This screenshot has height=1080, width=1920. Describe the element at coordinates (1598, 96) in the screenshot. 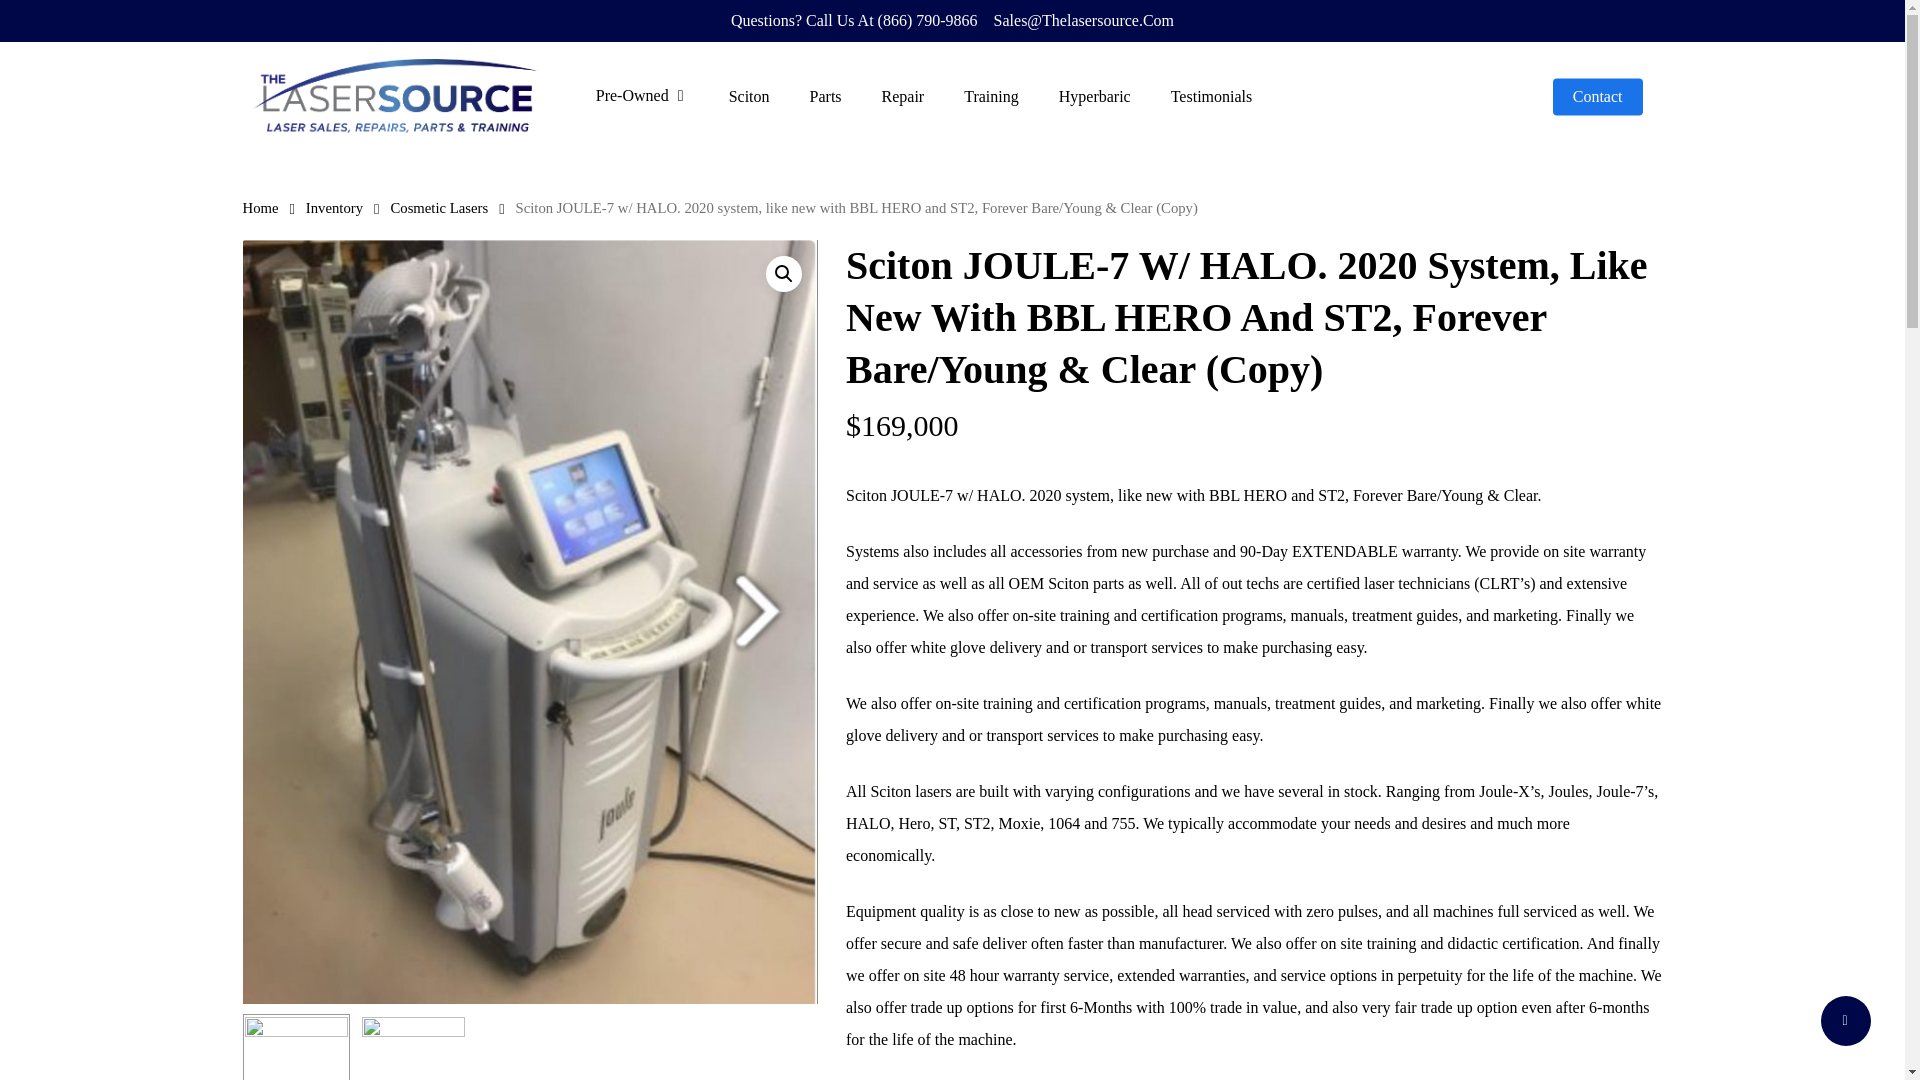

I see `Contact` at that location.